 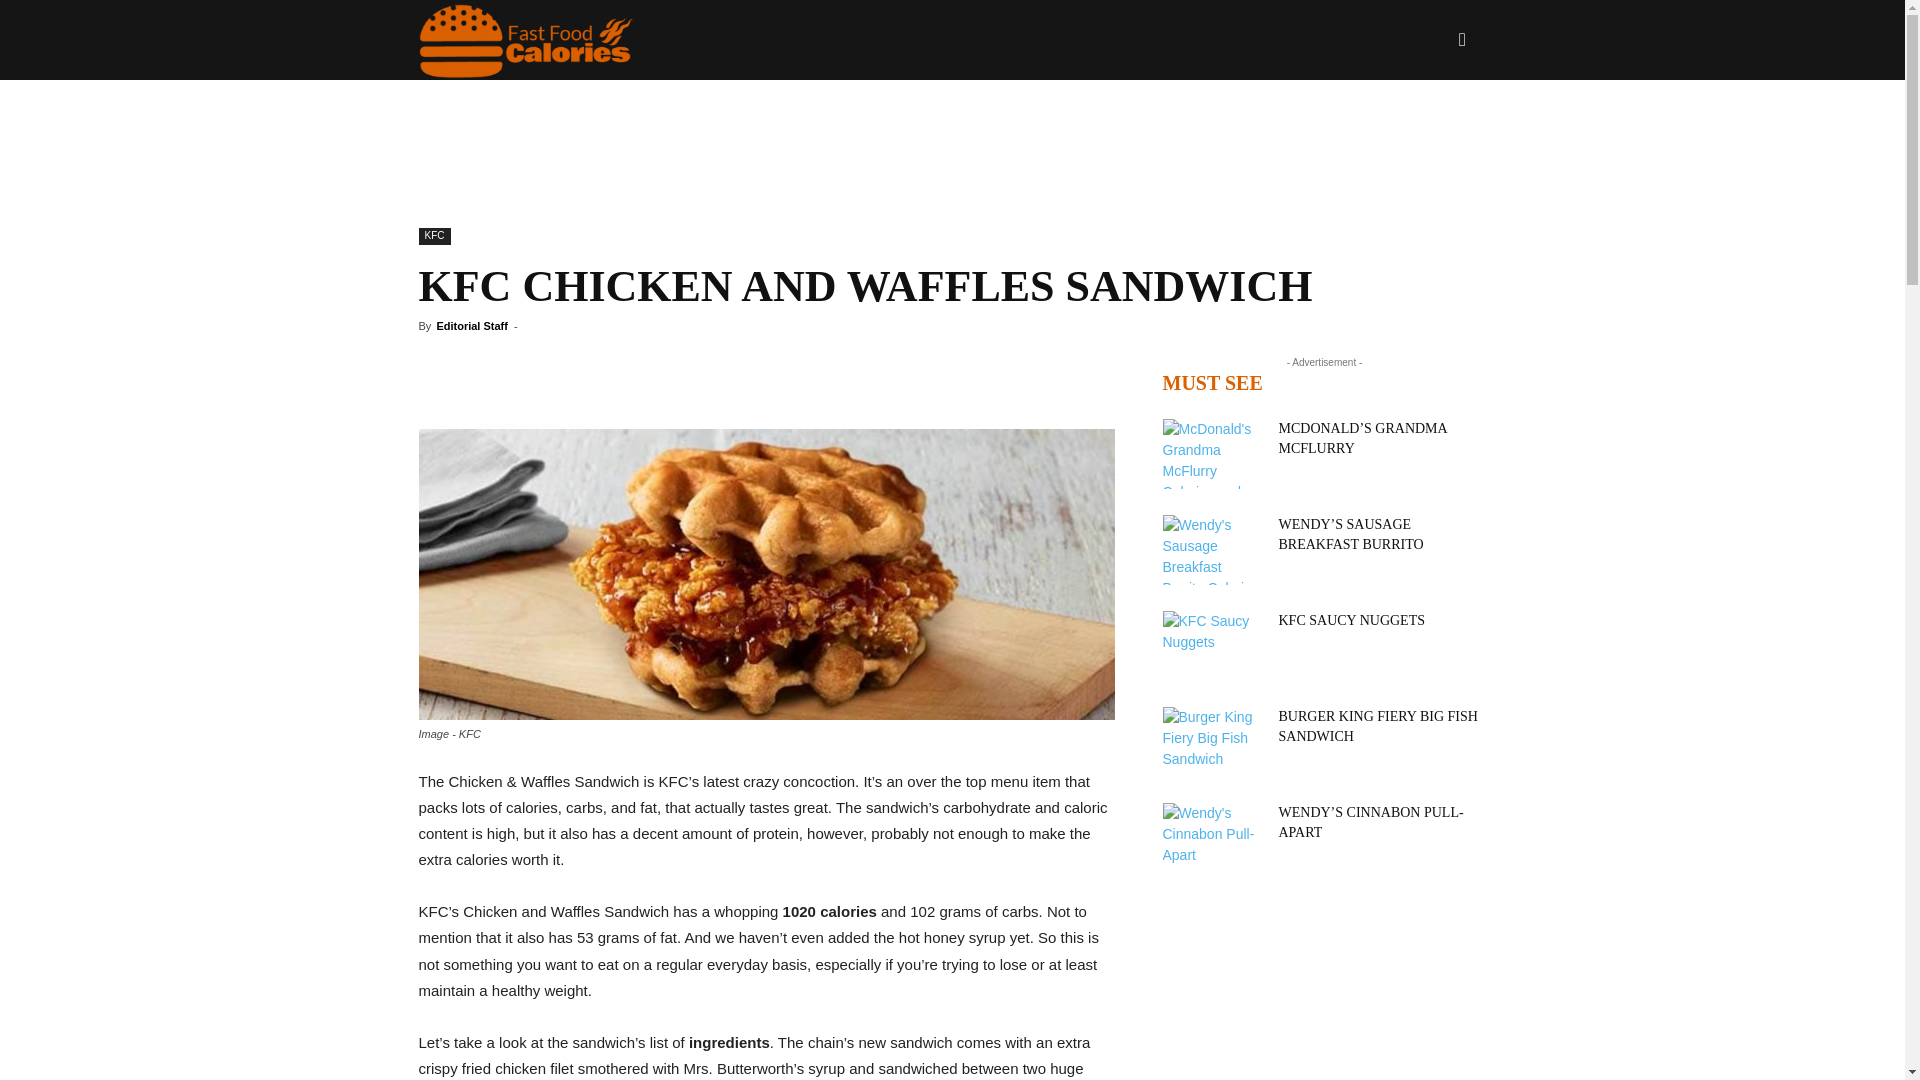 What do you see at coordinates (752, 119) in the screenshot?
I see `BURGER KING` at bounding box center [752, 119].